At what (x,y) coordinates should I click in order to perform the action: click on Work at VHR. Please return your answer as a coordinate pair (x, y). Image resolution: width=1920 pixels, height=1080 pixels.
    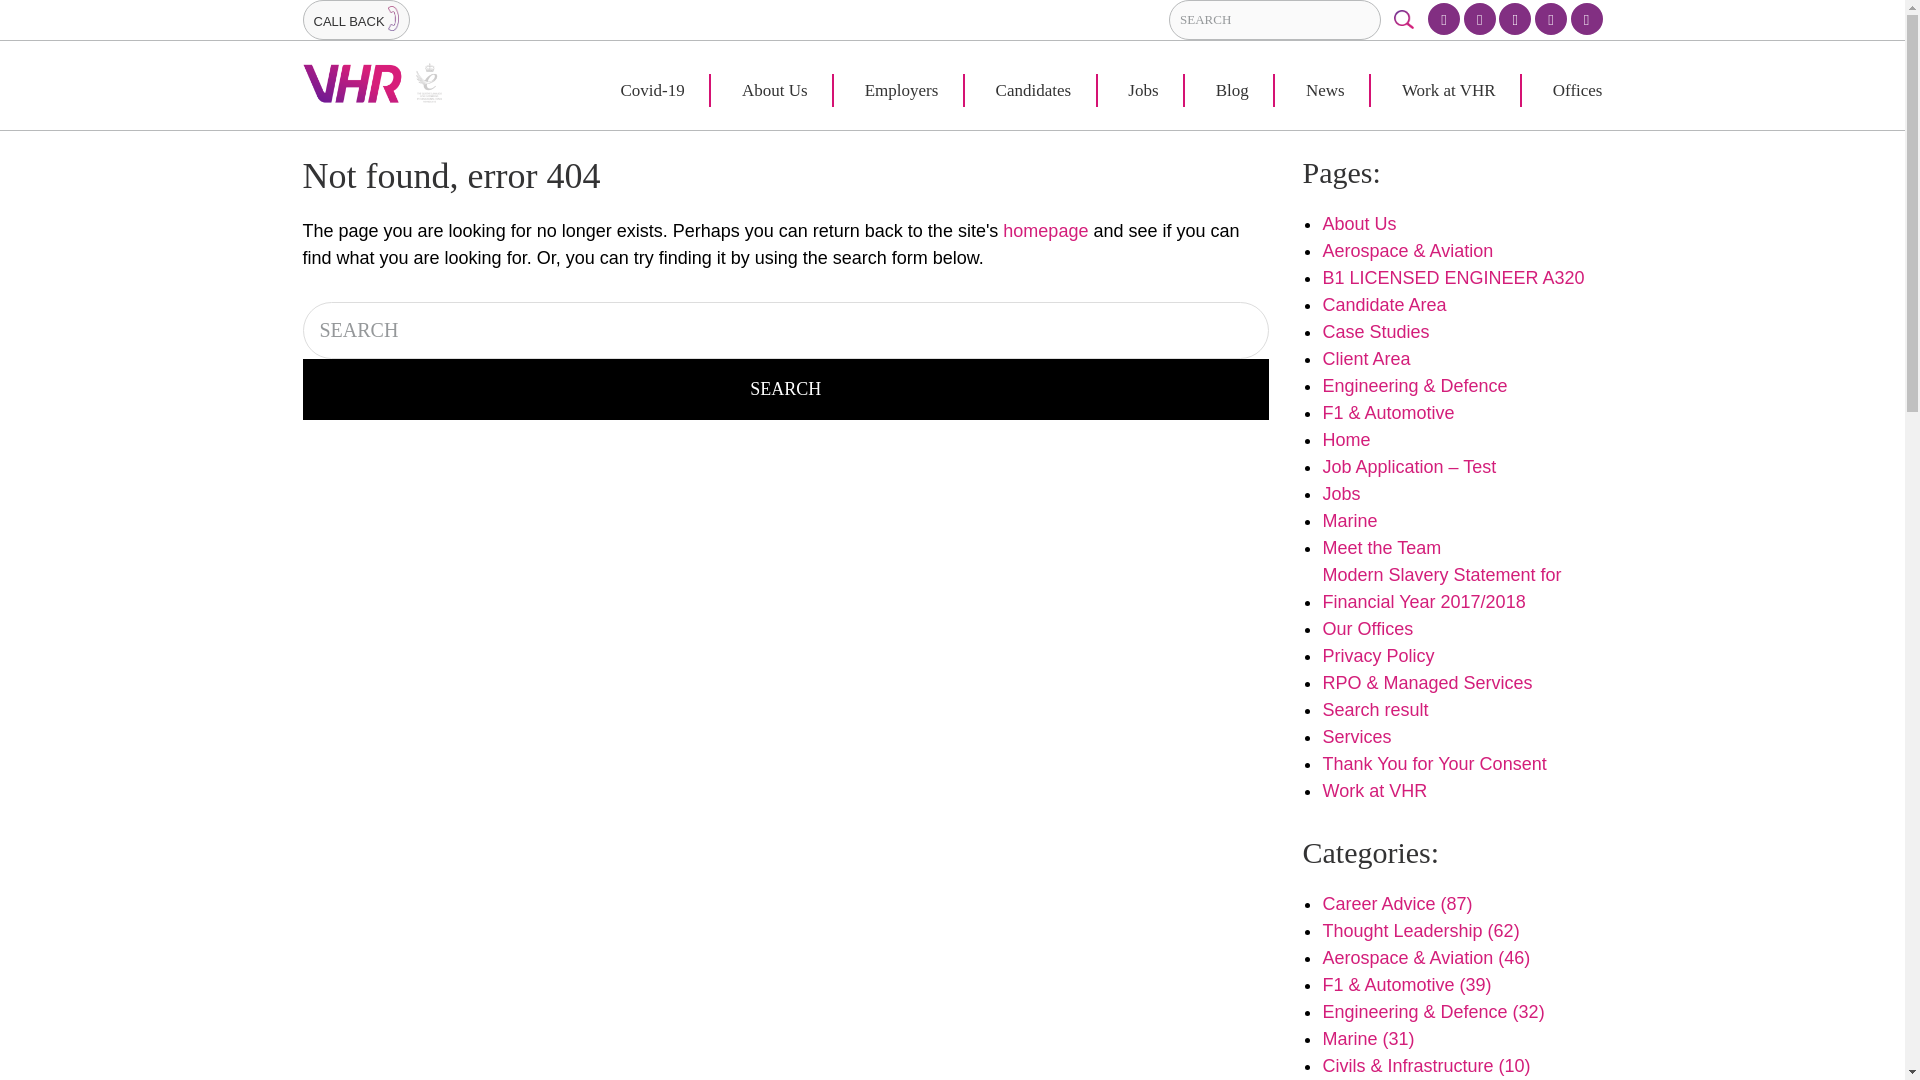
    Looking at the image, I should click on (1374, 790).